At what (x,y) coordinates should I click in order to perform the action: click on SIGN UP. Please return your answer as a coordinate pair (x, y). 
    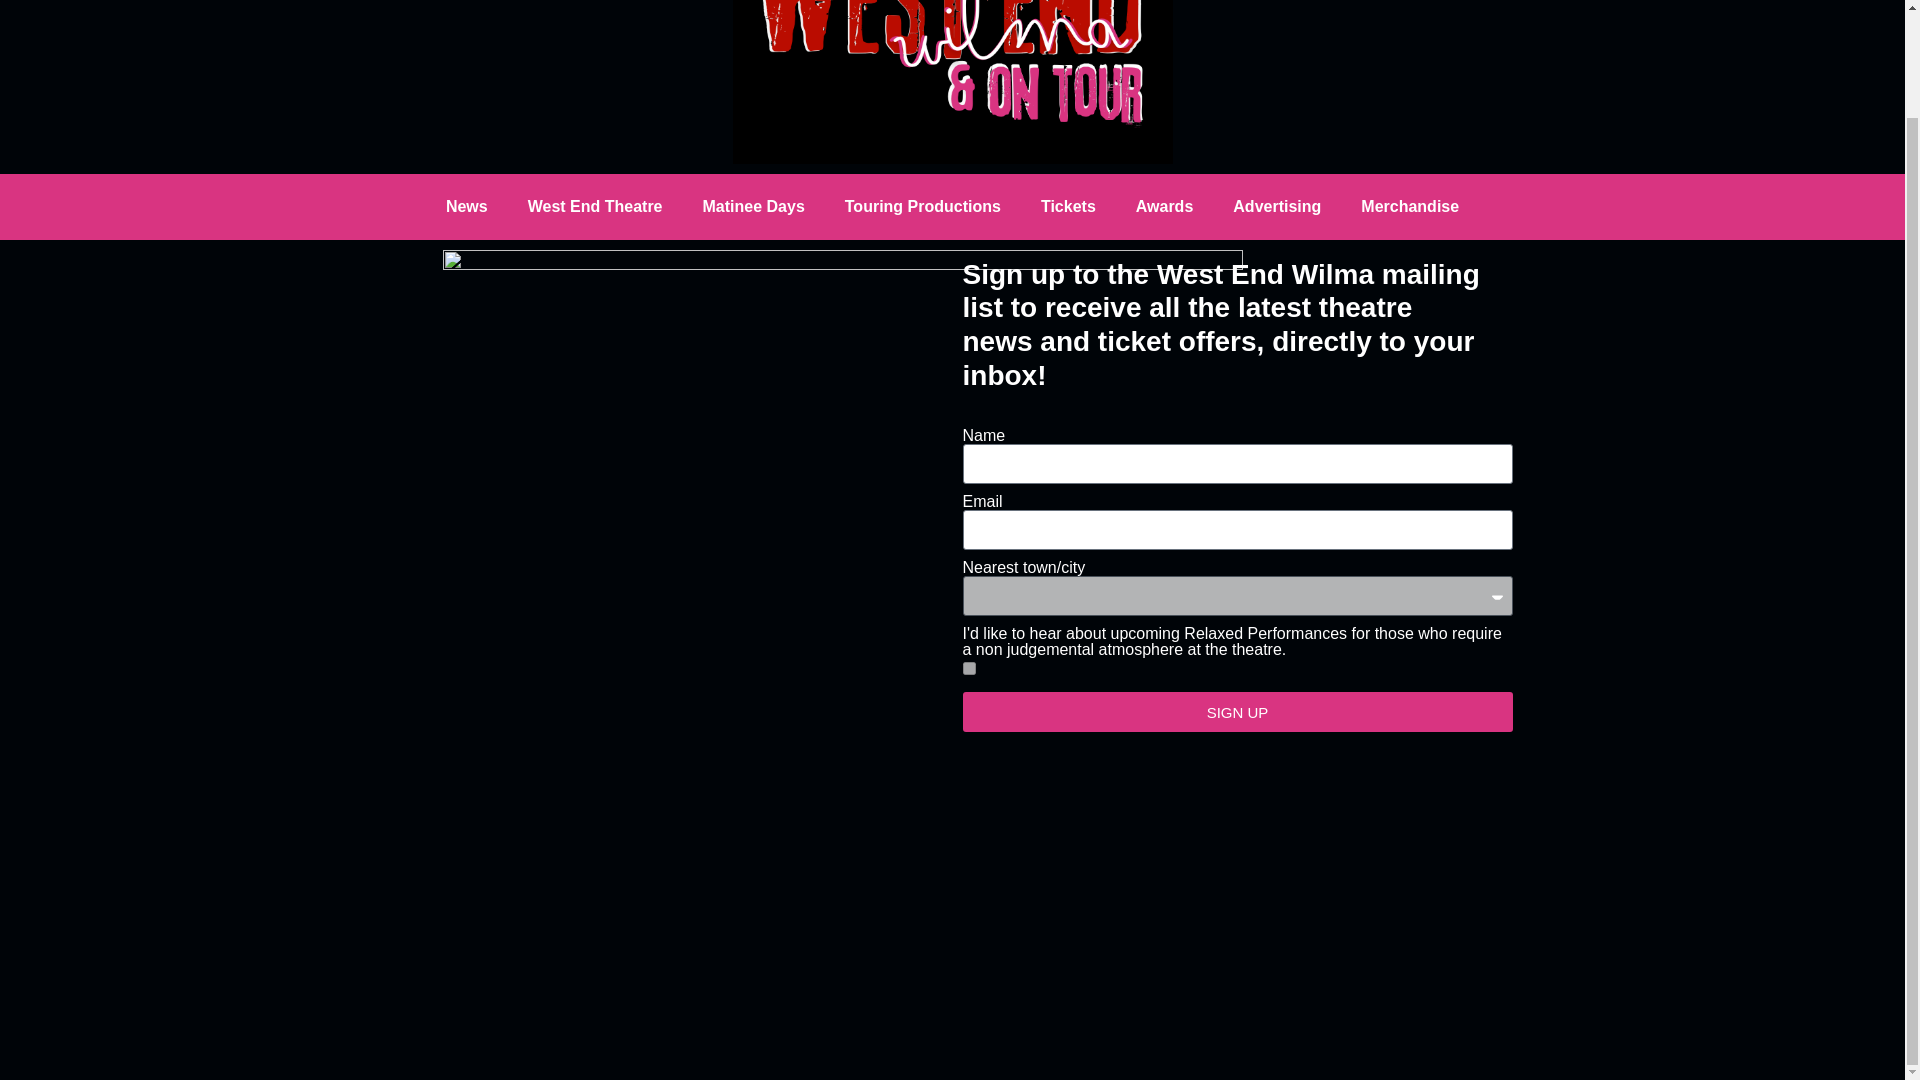
    Looking at the image, I should click on (1236, 712).